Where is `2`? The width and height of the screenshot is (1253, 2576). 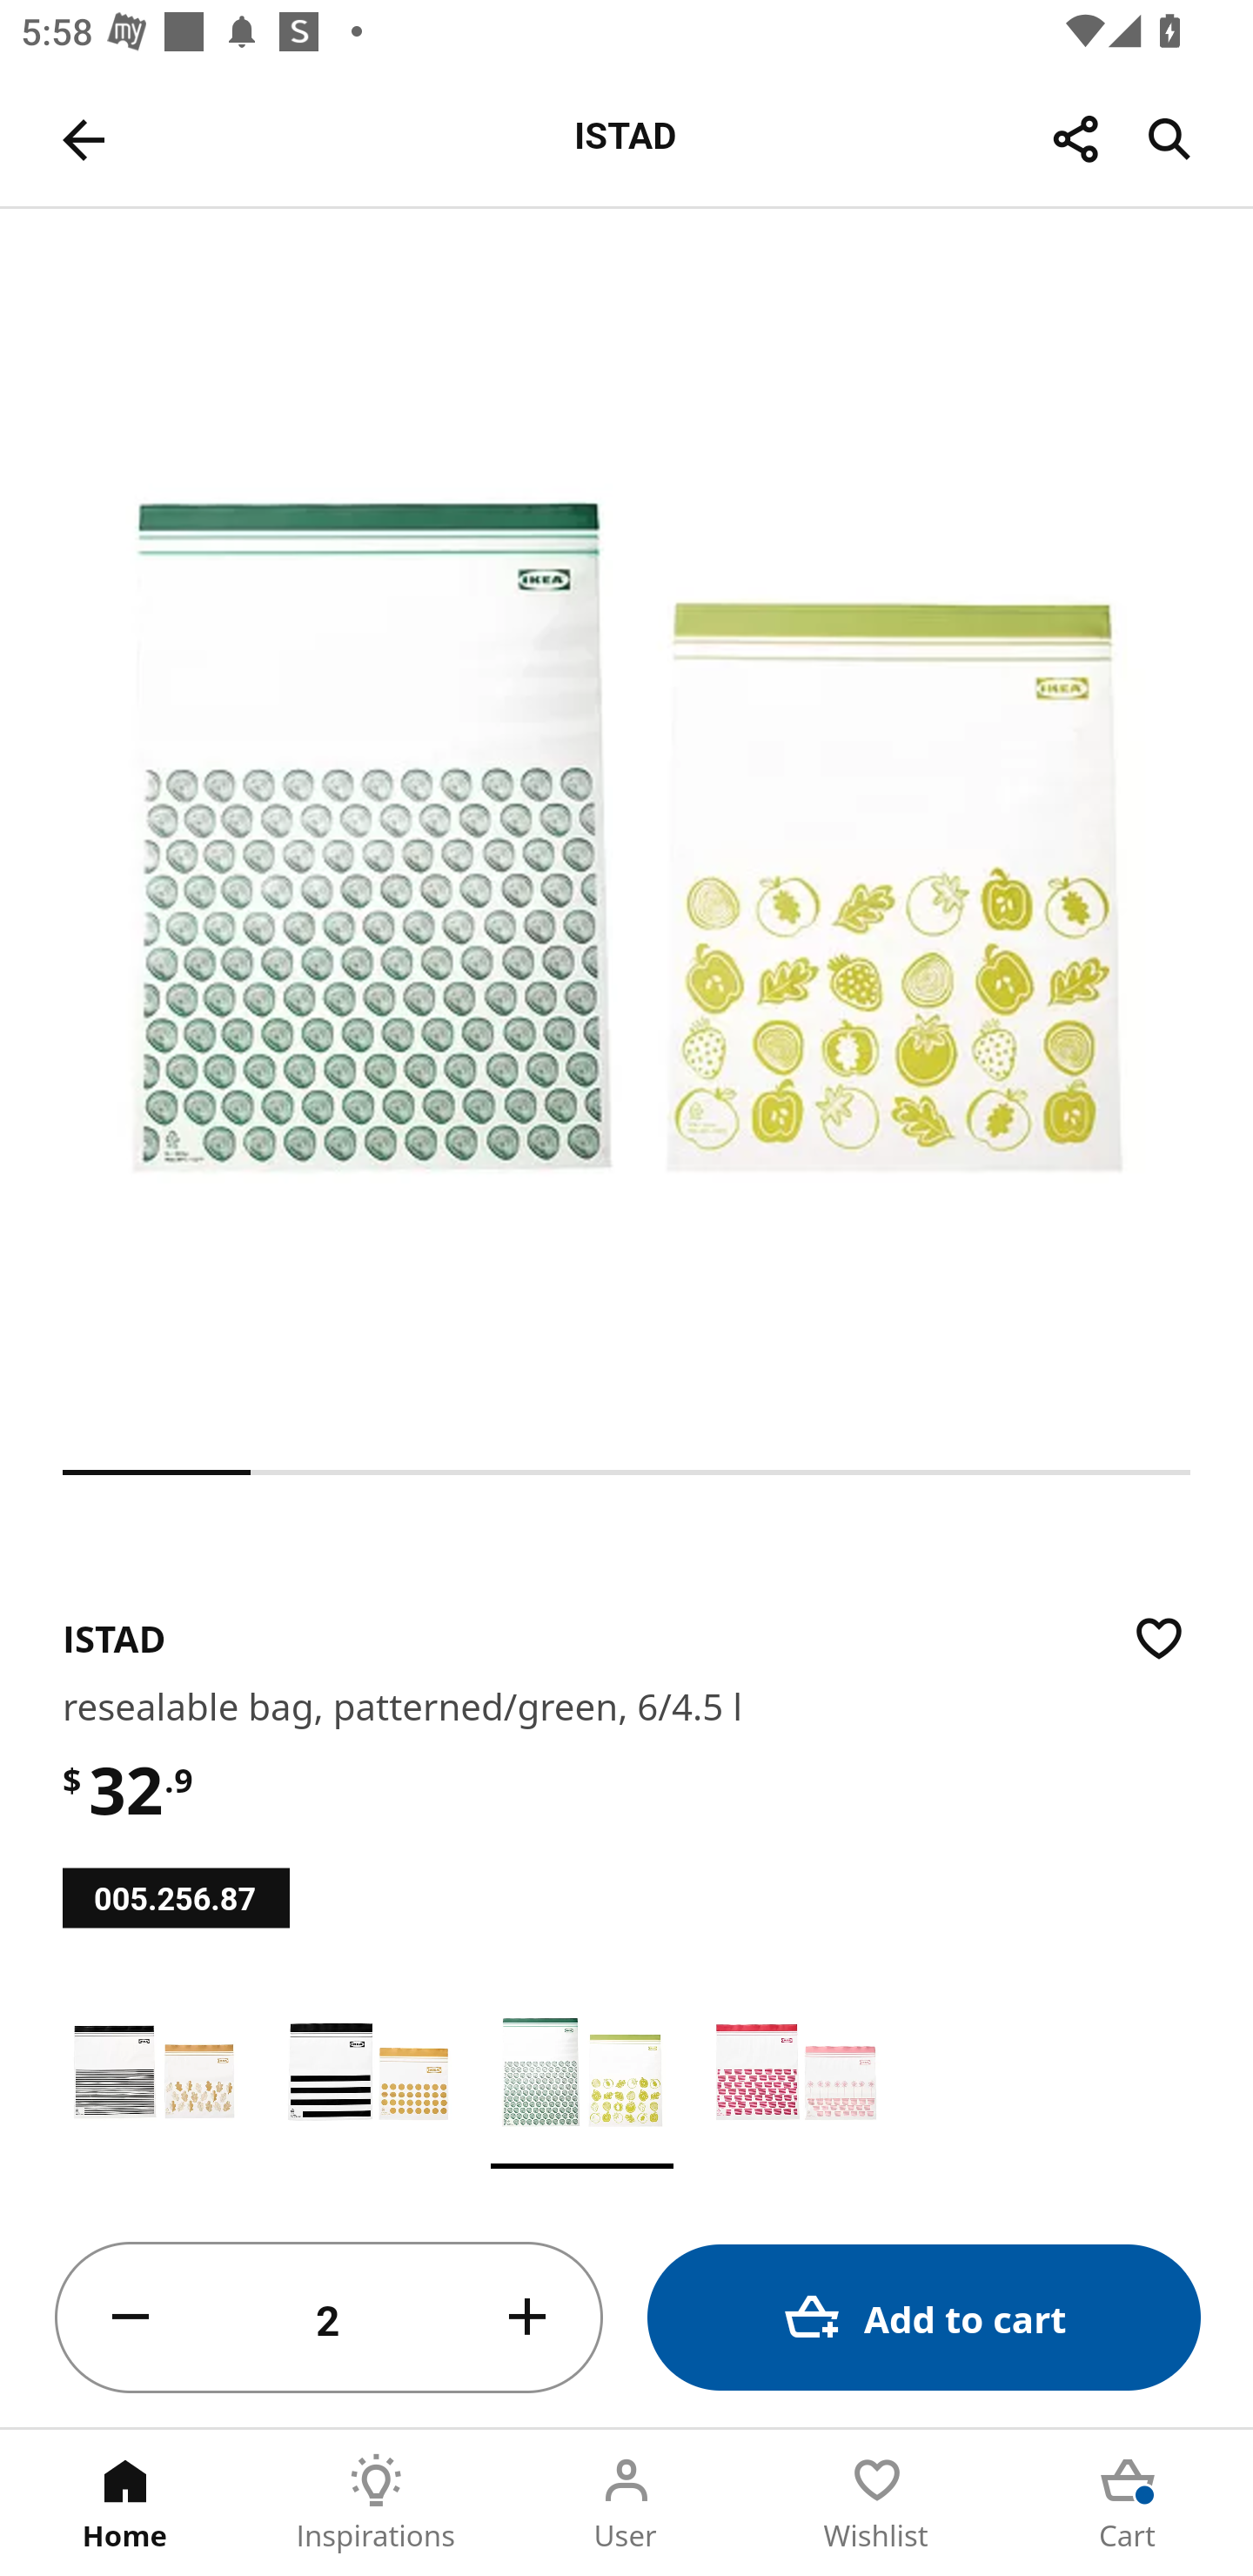
2 is located at coordinates (329, 2318).